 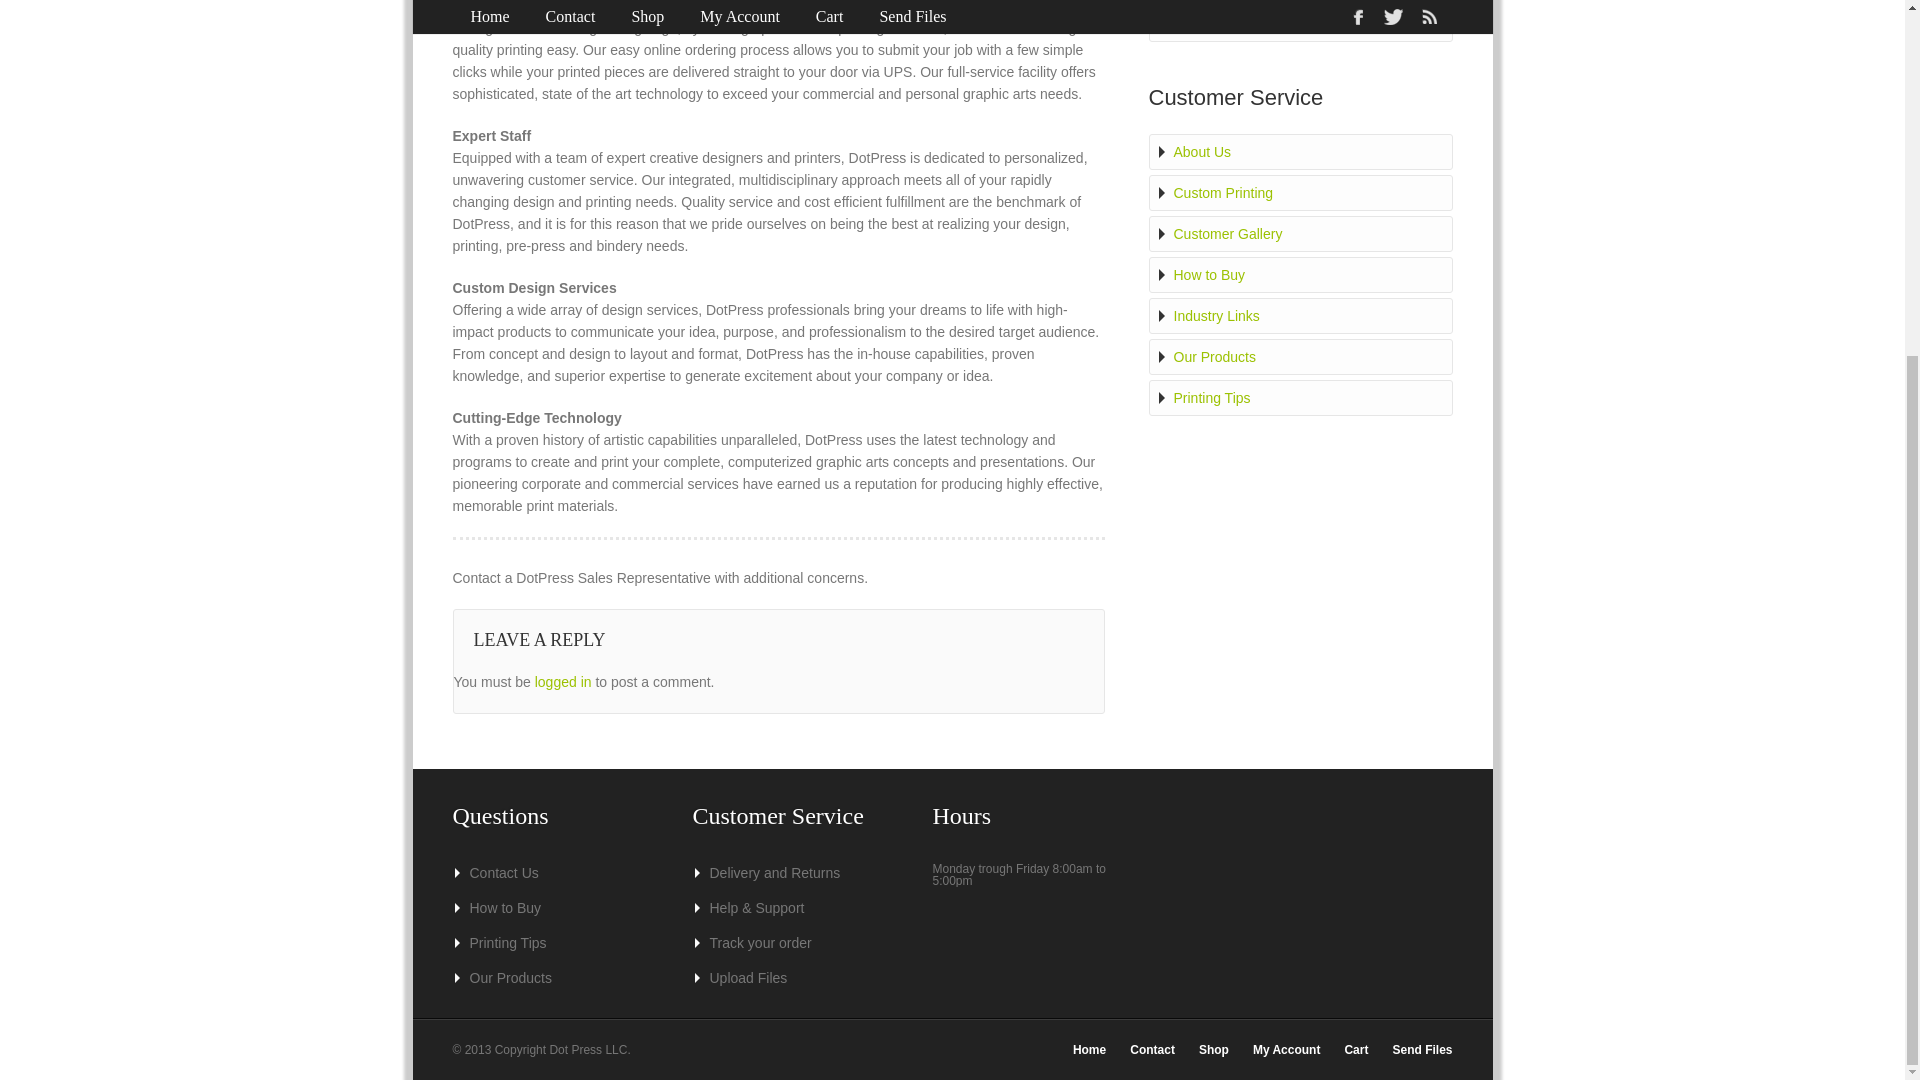 I want to click on Custom Printing, so click(x=1299, y=192).